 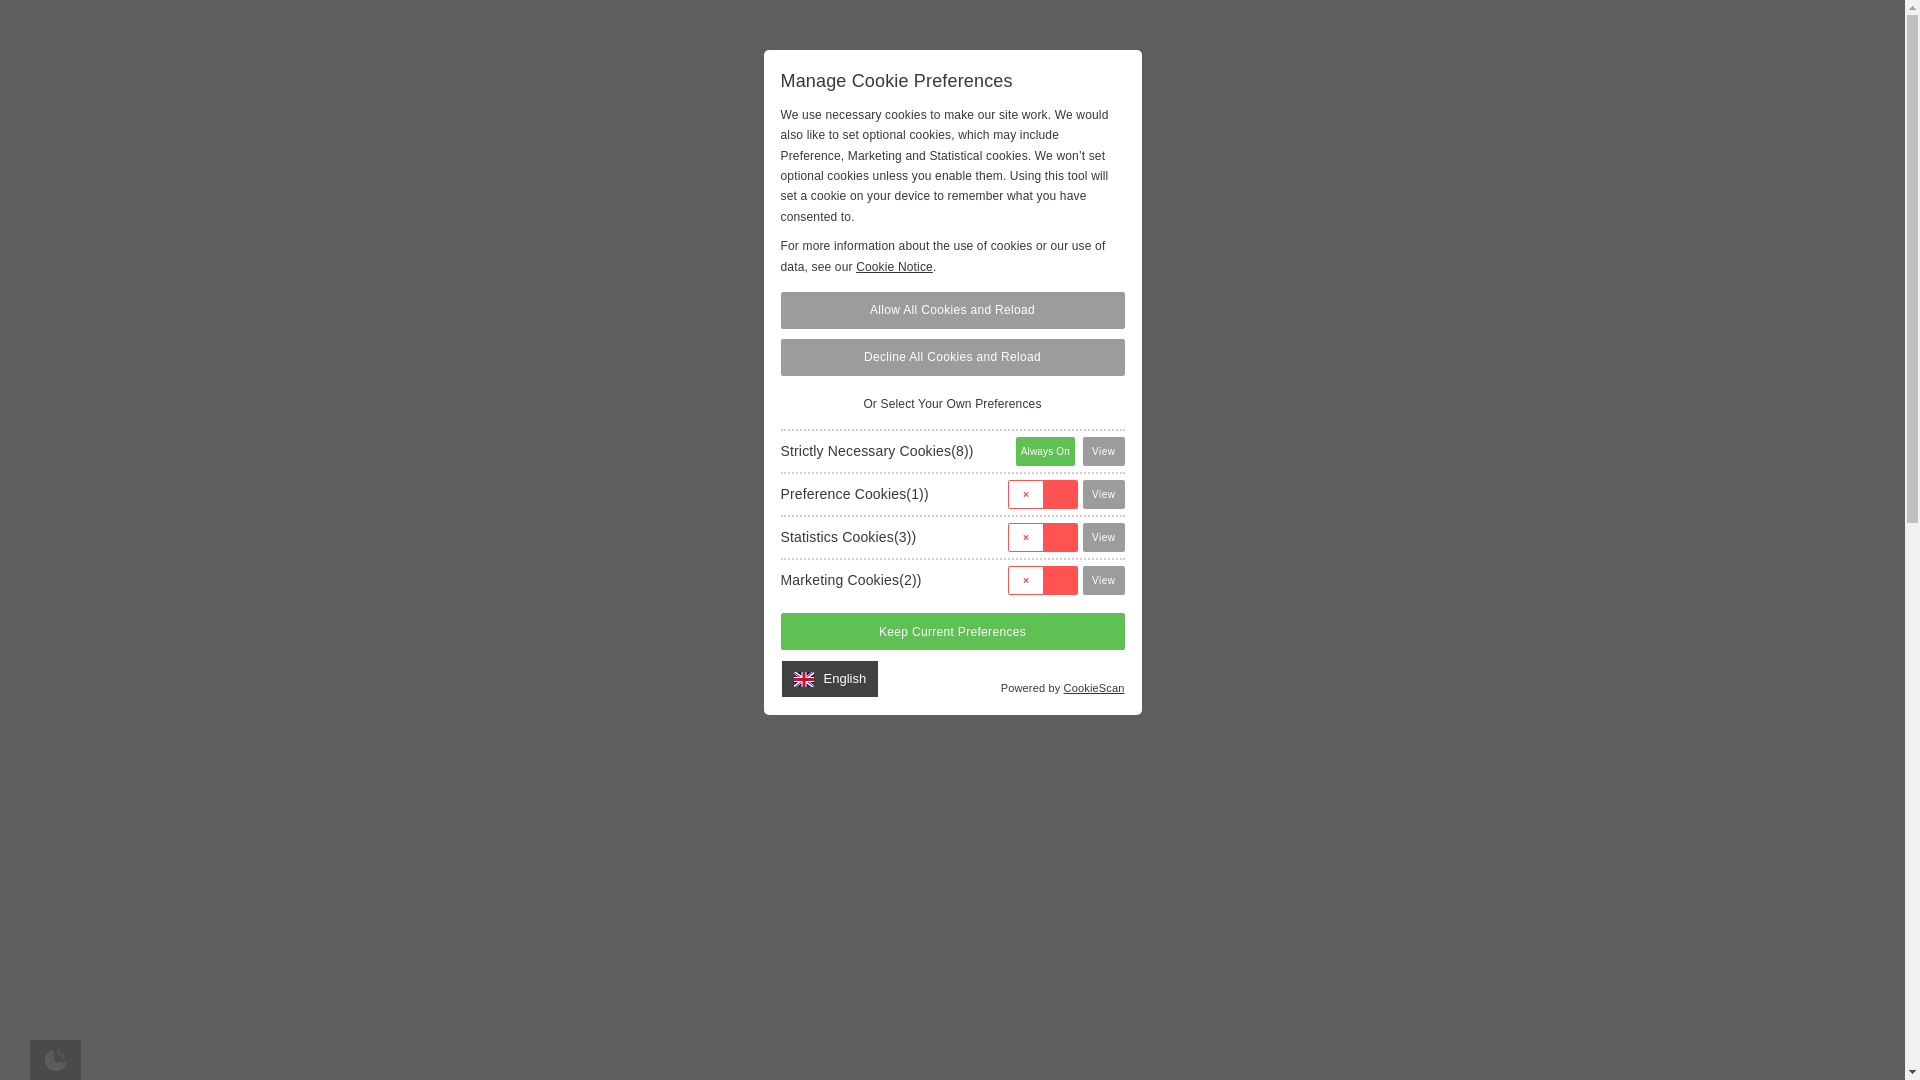 I want to click on LOGIN, so click(x=1547, y=42).